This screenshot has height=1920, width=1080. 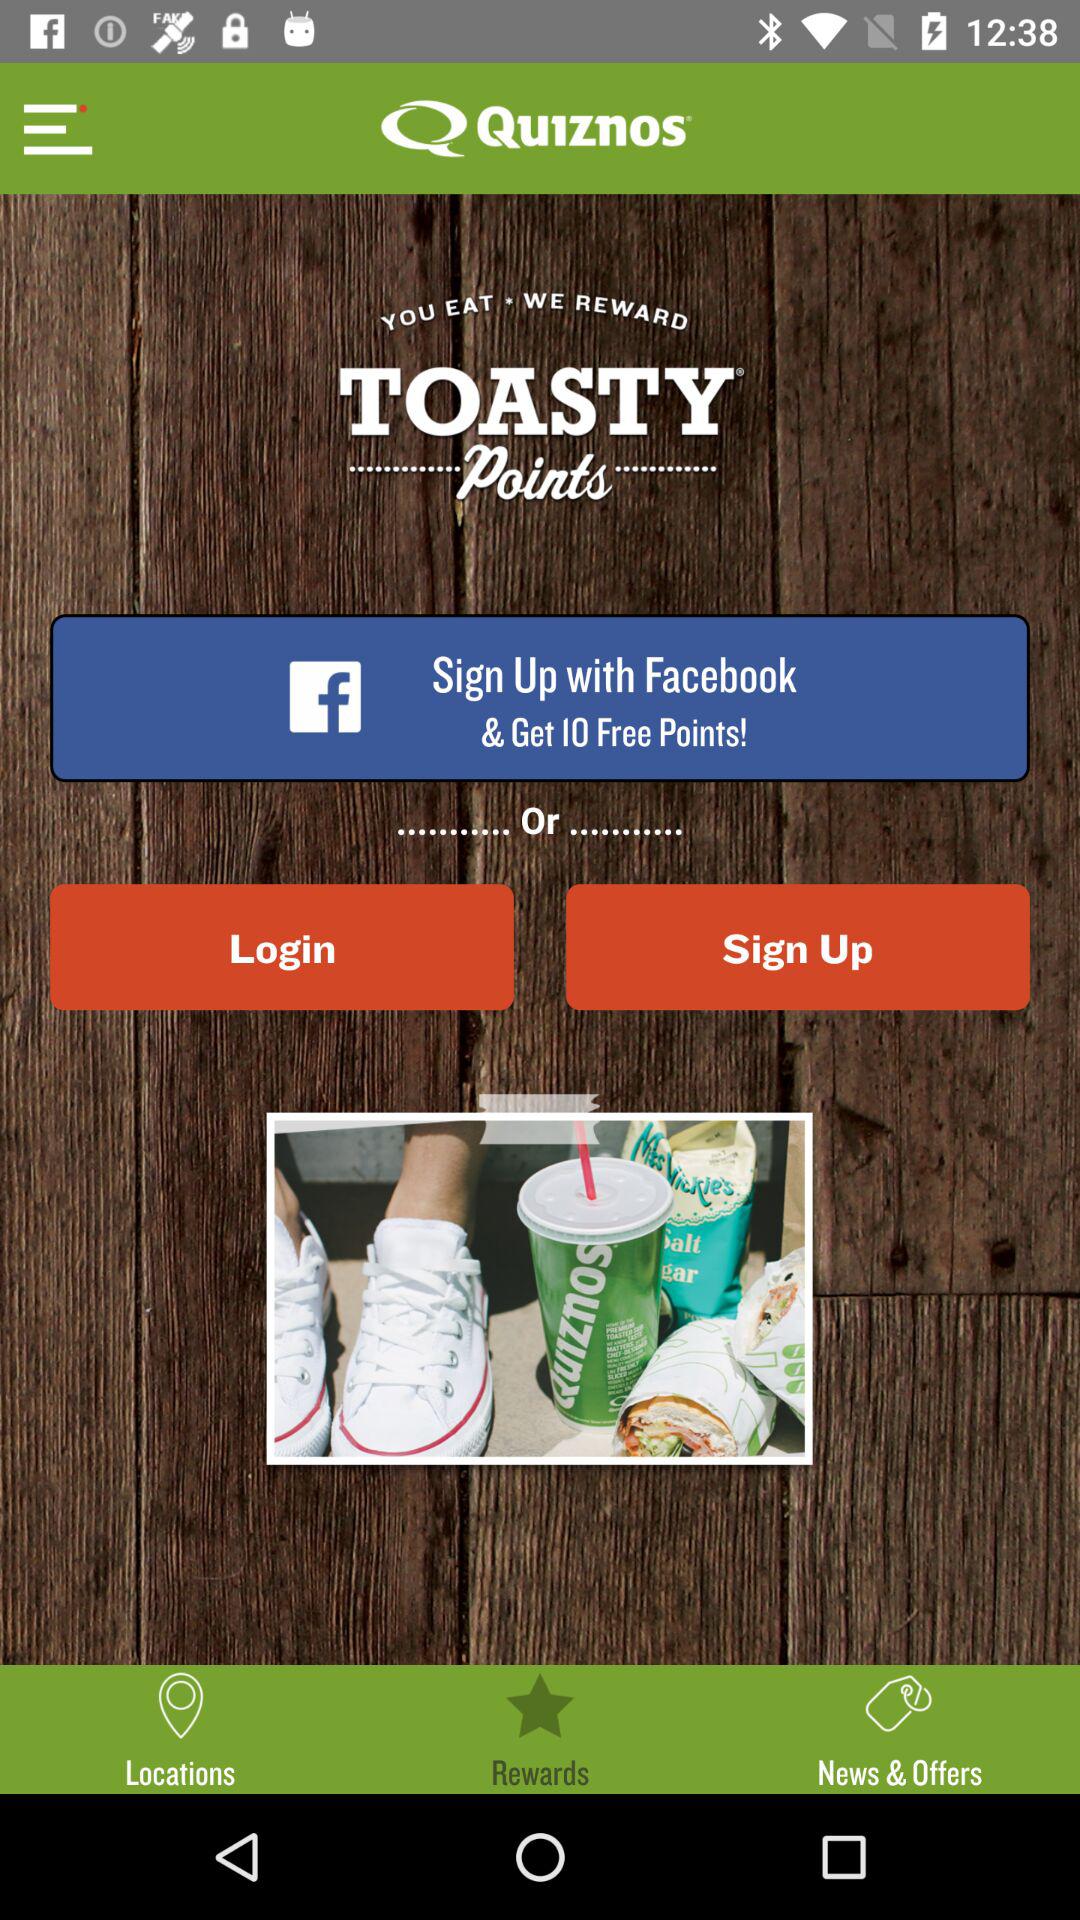 I want to click on flip to the login icon, so click(x=282, y=947).